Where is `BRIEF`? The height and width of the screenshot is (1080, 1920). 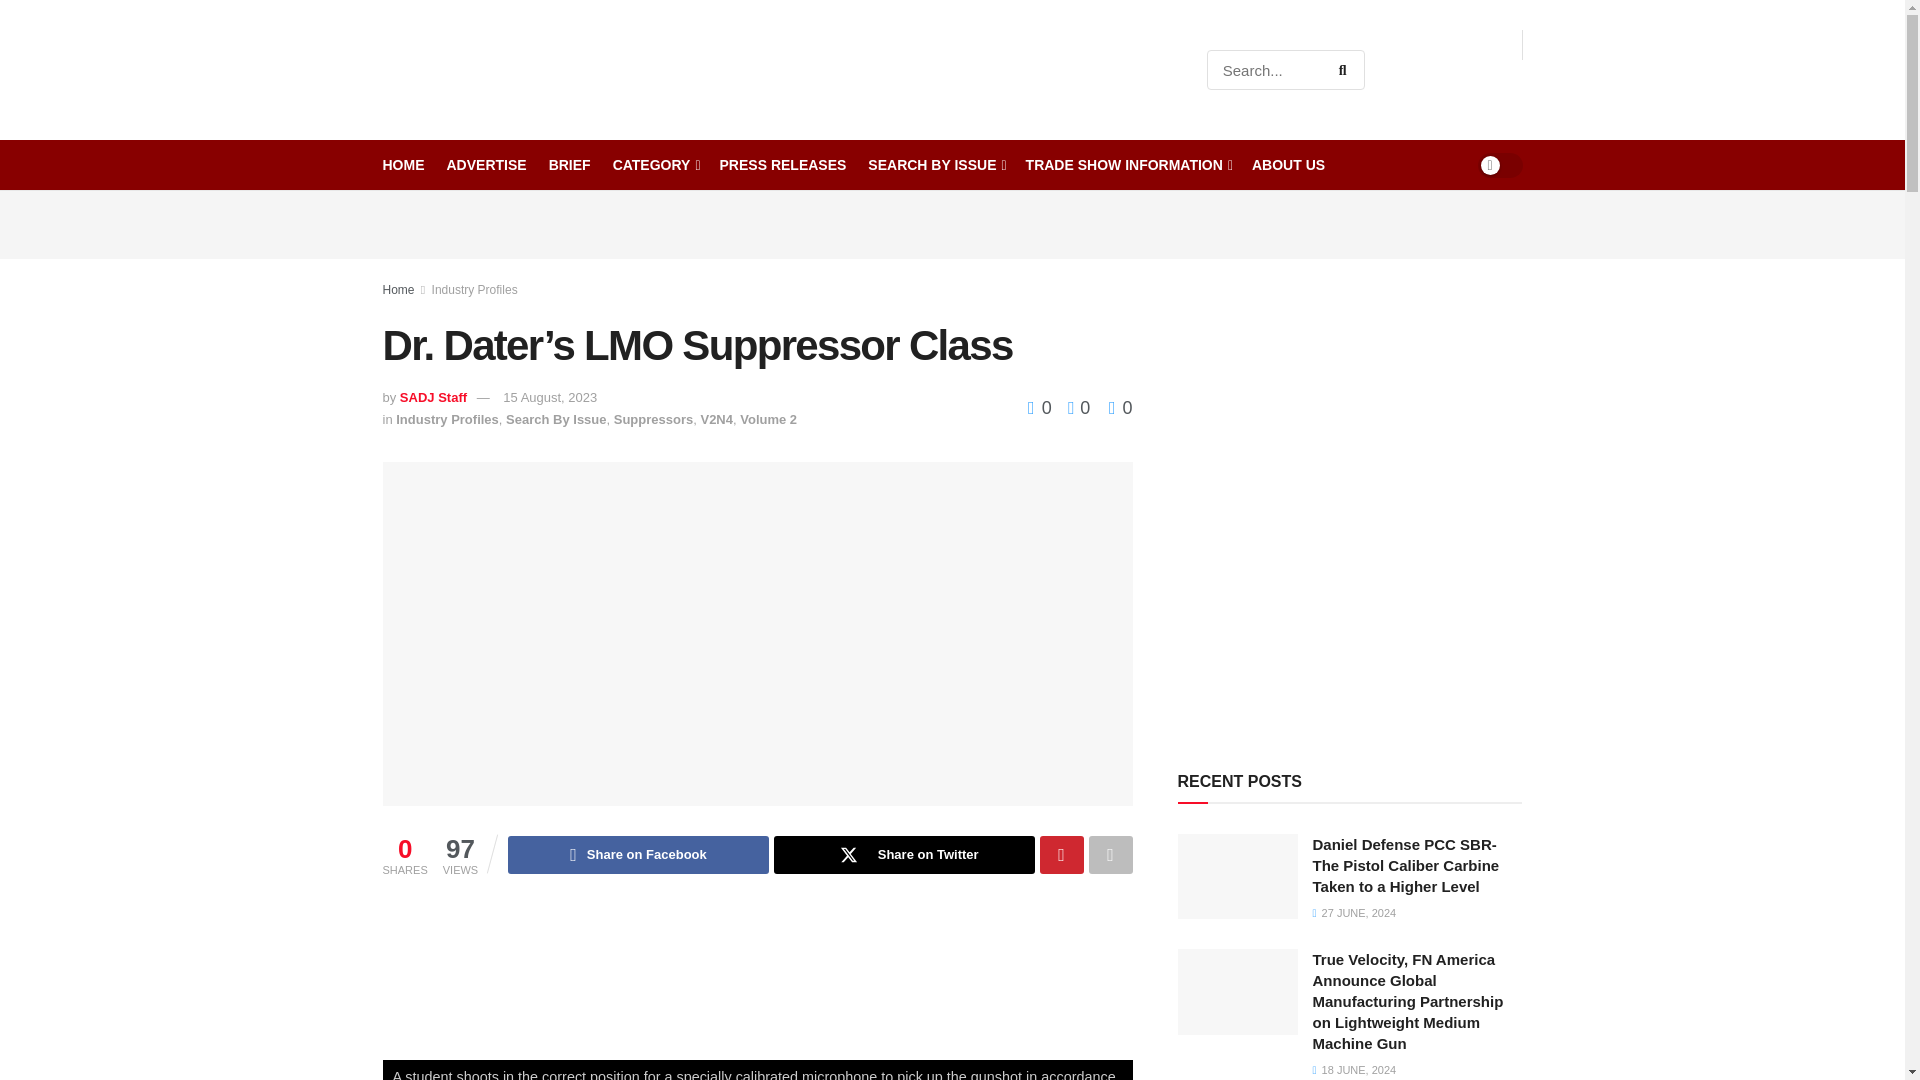
BRIEF is located at coordinates (570, 165).